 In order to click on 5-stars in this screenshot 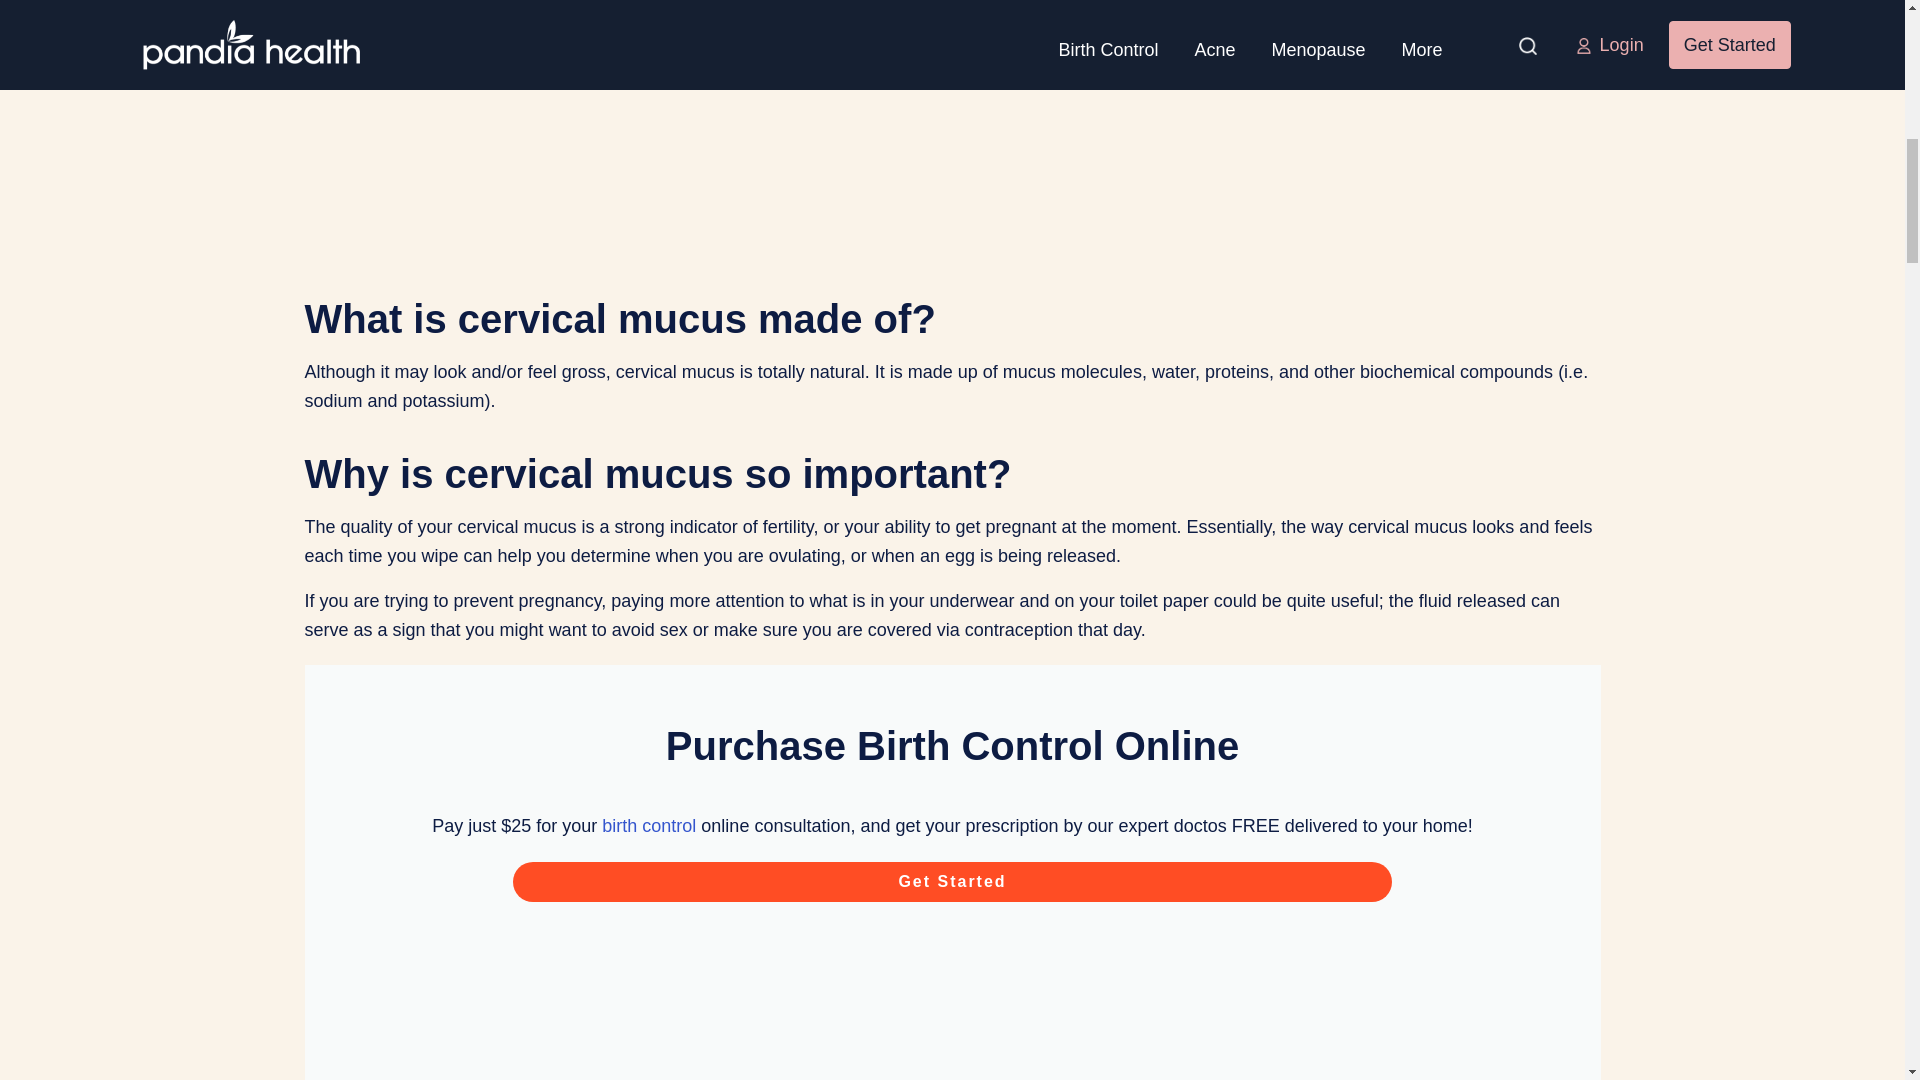, I will do `click(952, 1054)`.